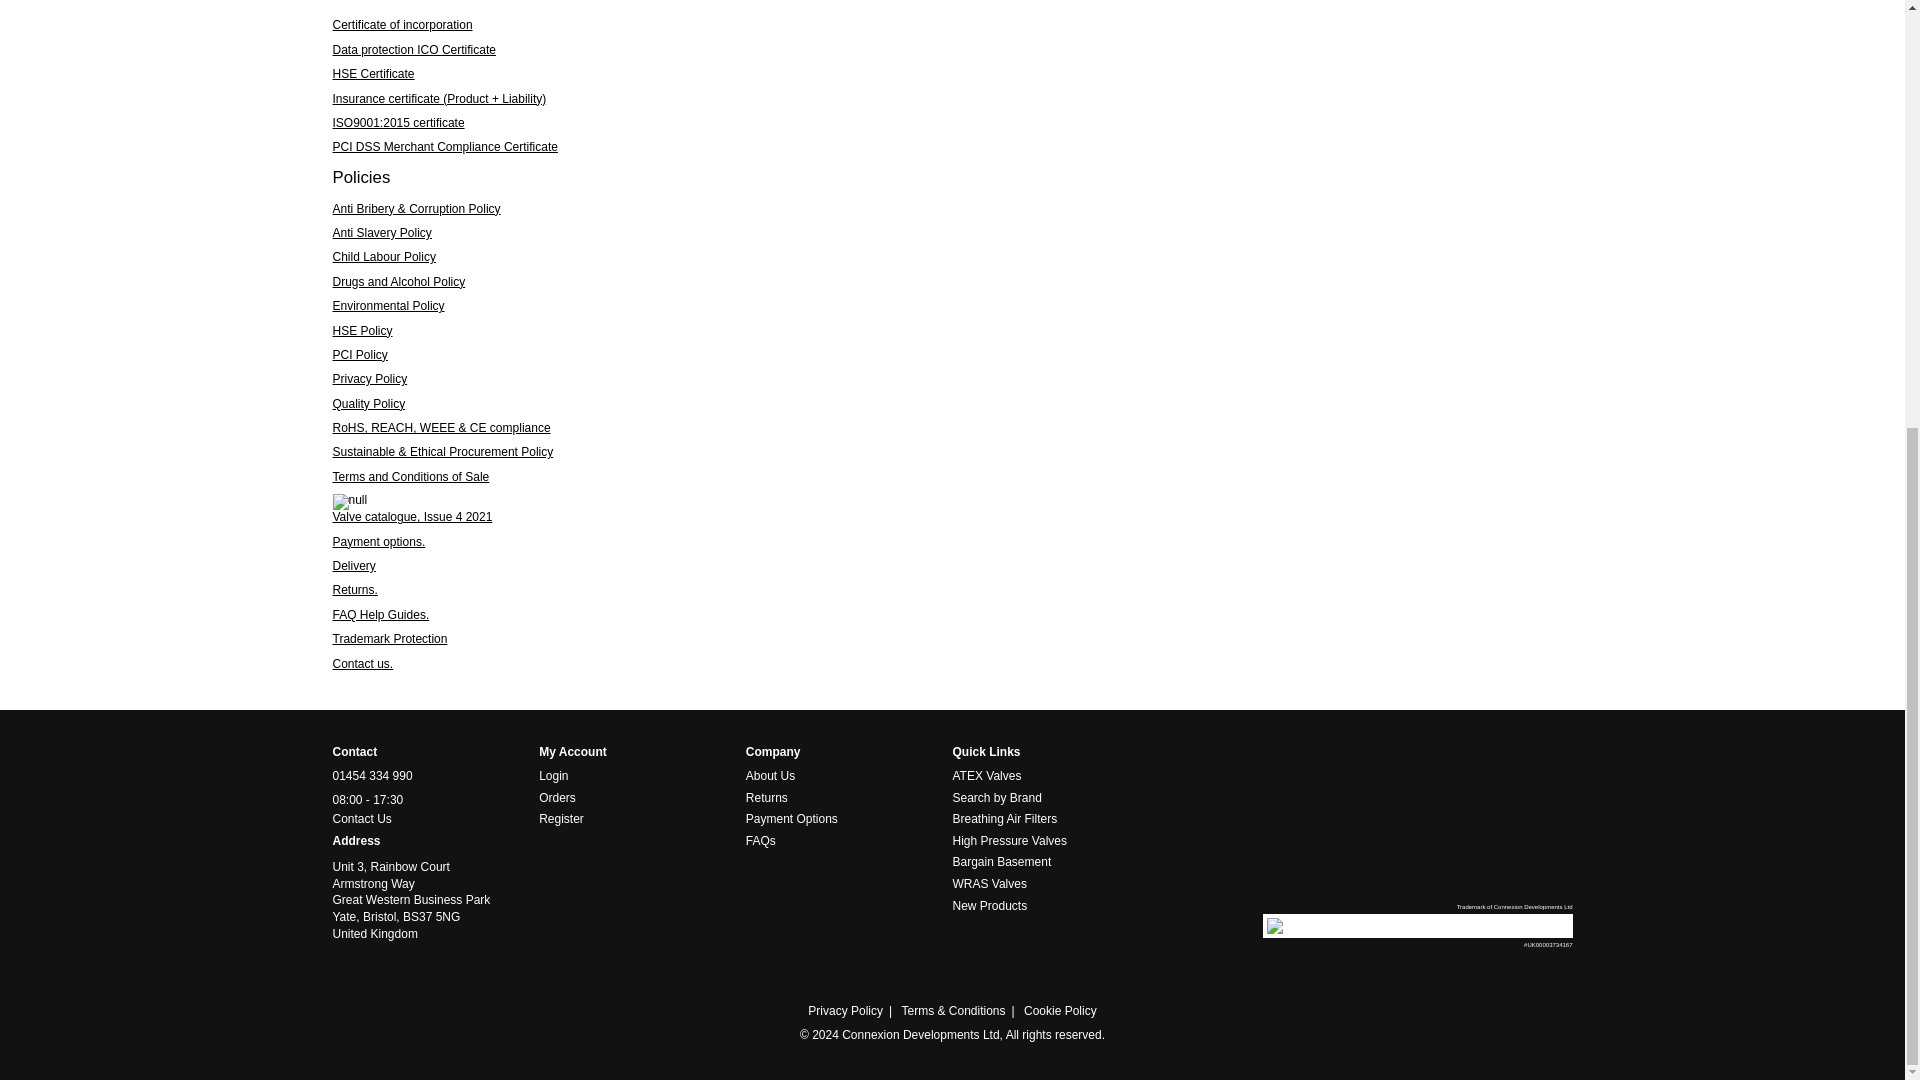 Image resolution: width=1920 pixels, height=1080 pixels. What do you see at coordinates (390, 638) in the screenshot?
I see `Trademark Protection` at bounding box center [390, 638].